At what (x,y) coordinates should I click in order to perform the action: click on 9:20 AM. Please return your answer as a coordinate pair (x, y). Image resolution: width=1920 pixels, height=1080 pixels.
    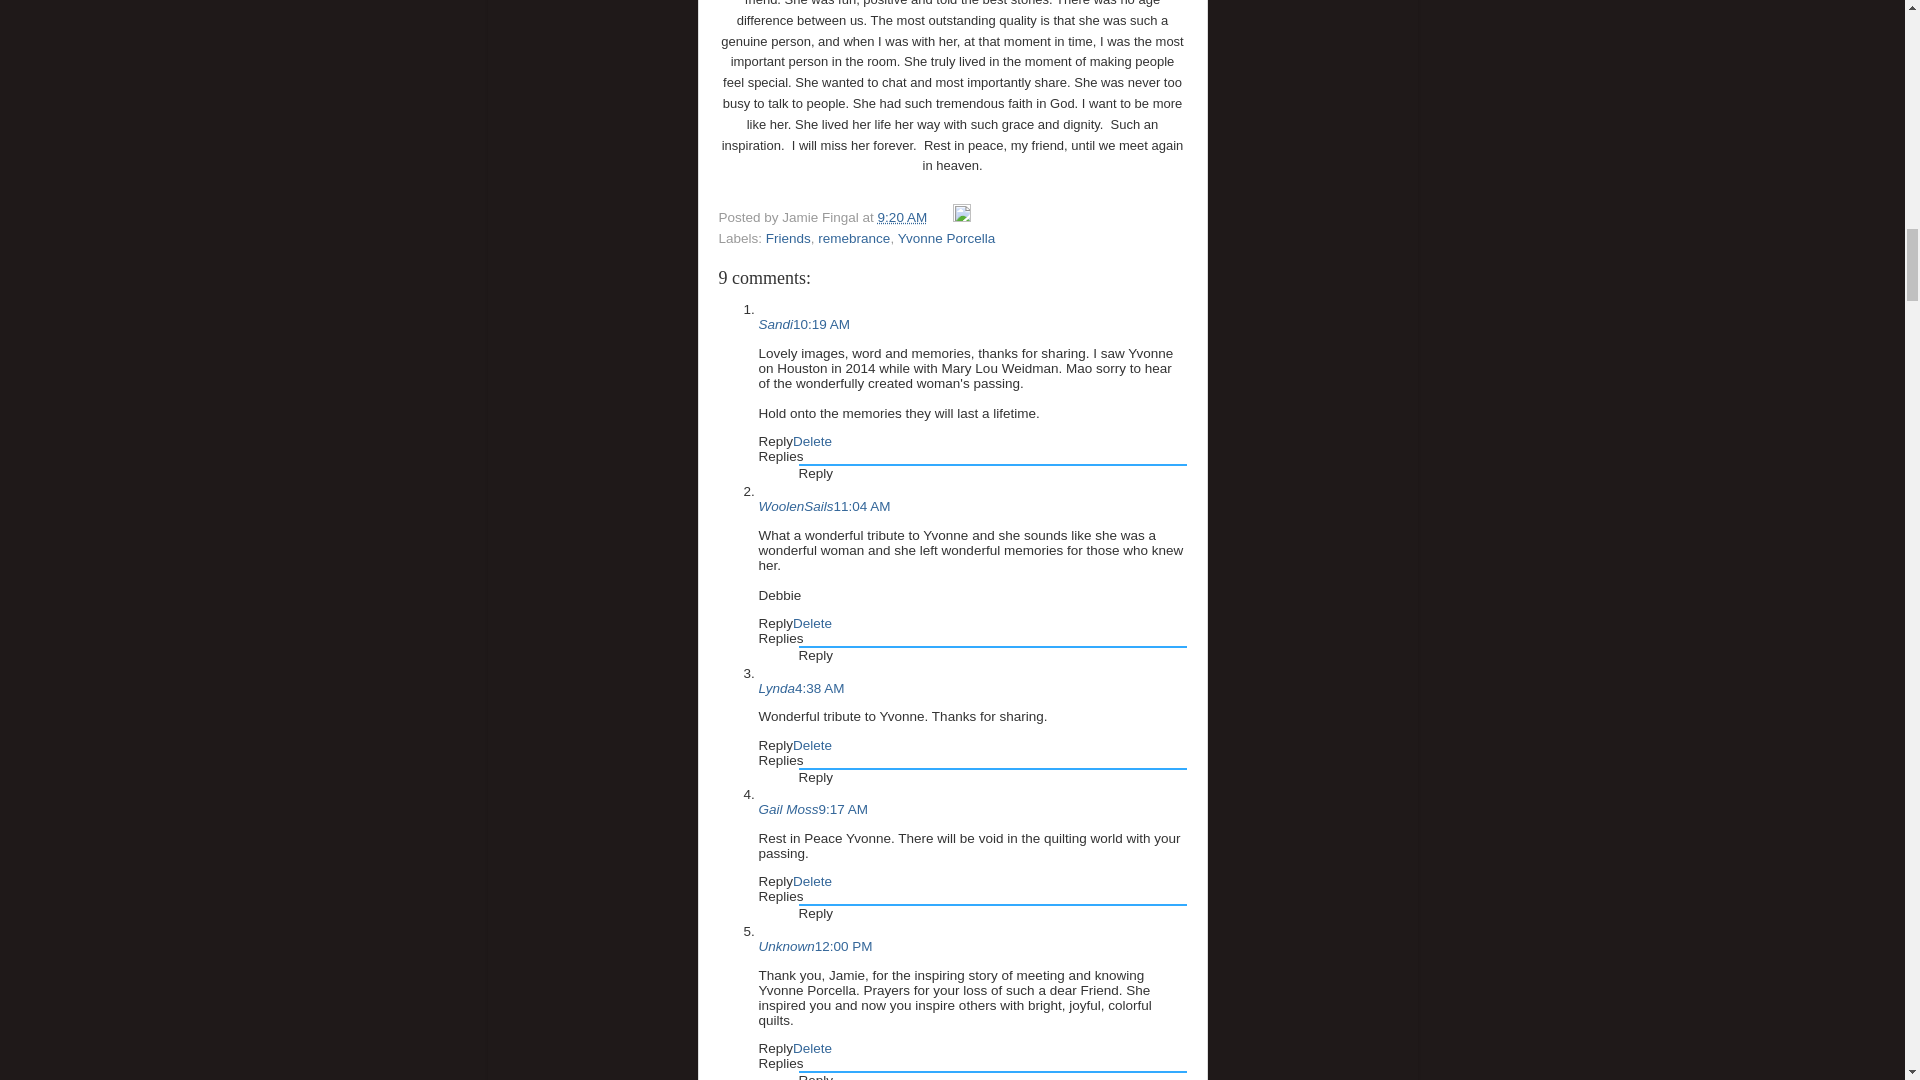
    Looking at the image, I should click on (902, 216).